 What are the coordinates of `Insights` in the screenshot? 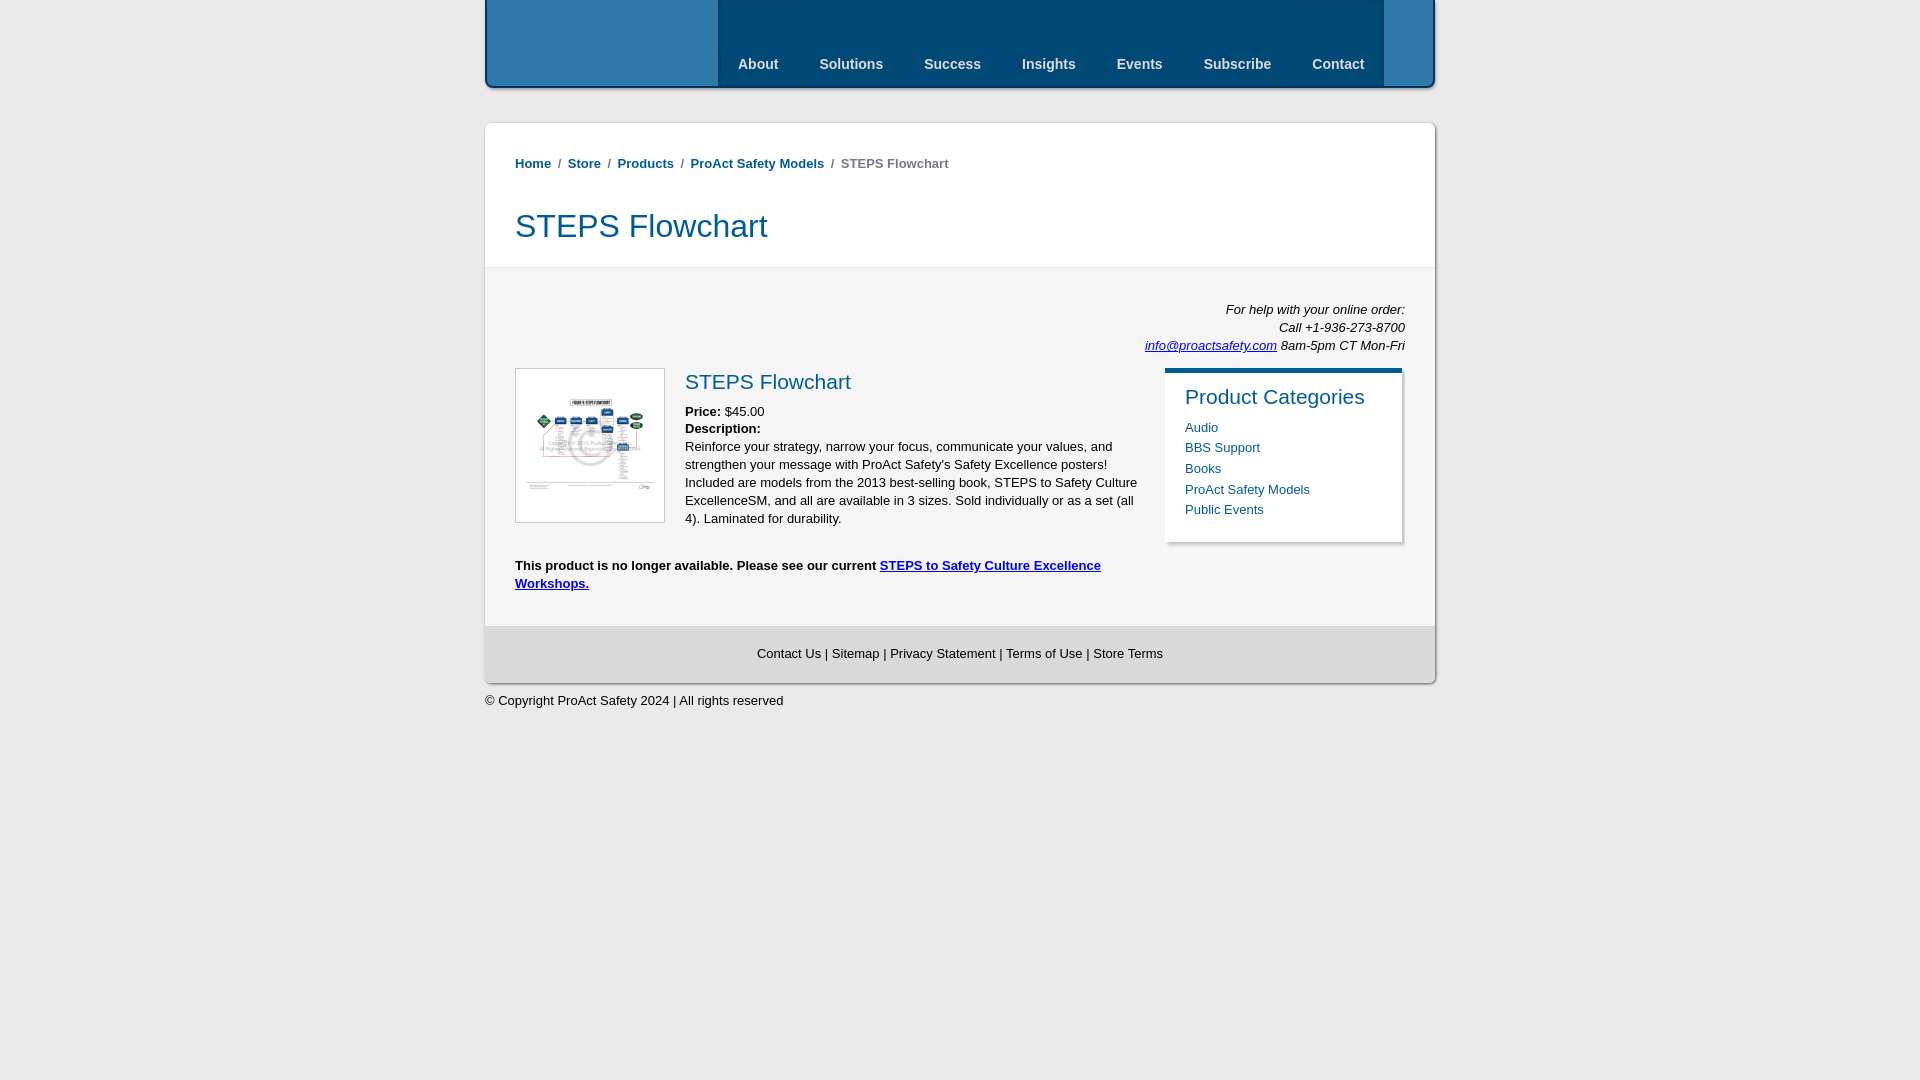 It's located at (1049, 43).